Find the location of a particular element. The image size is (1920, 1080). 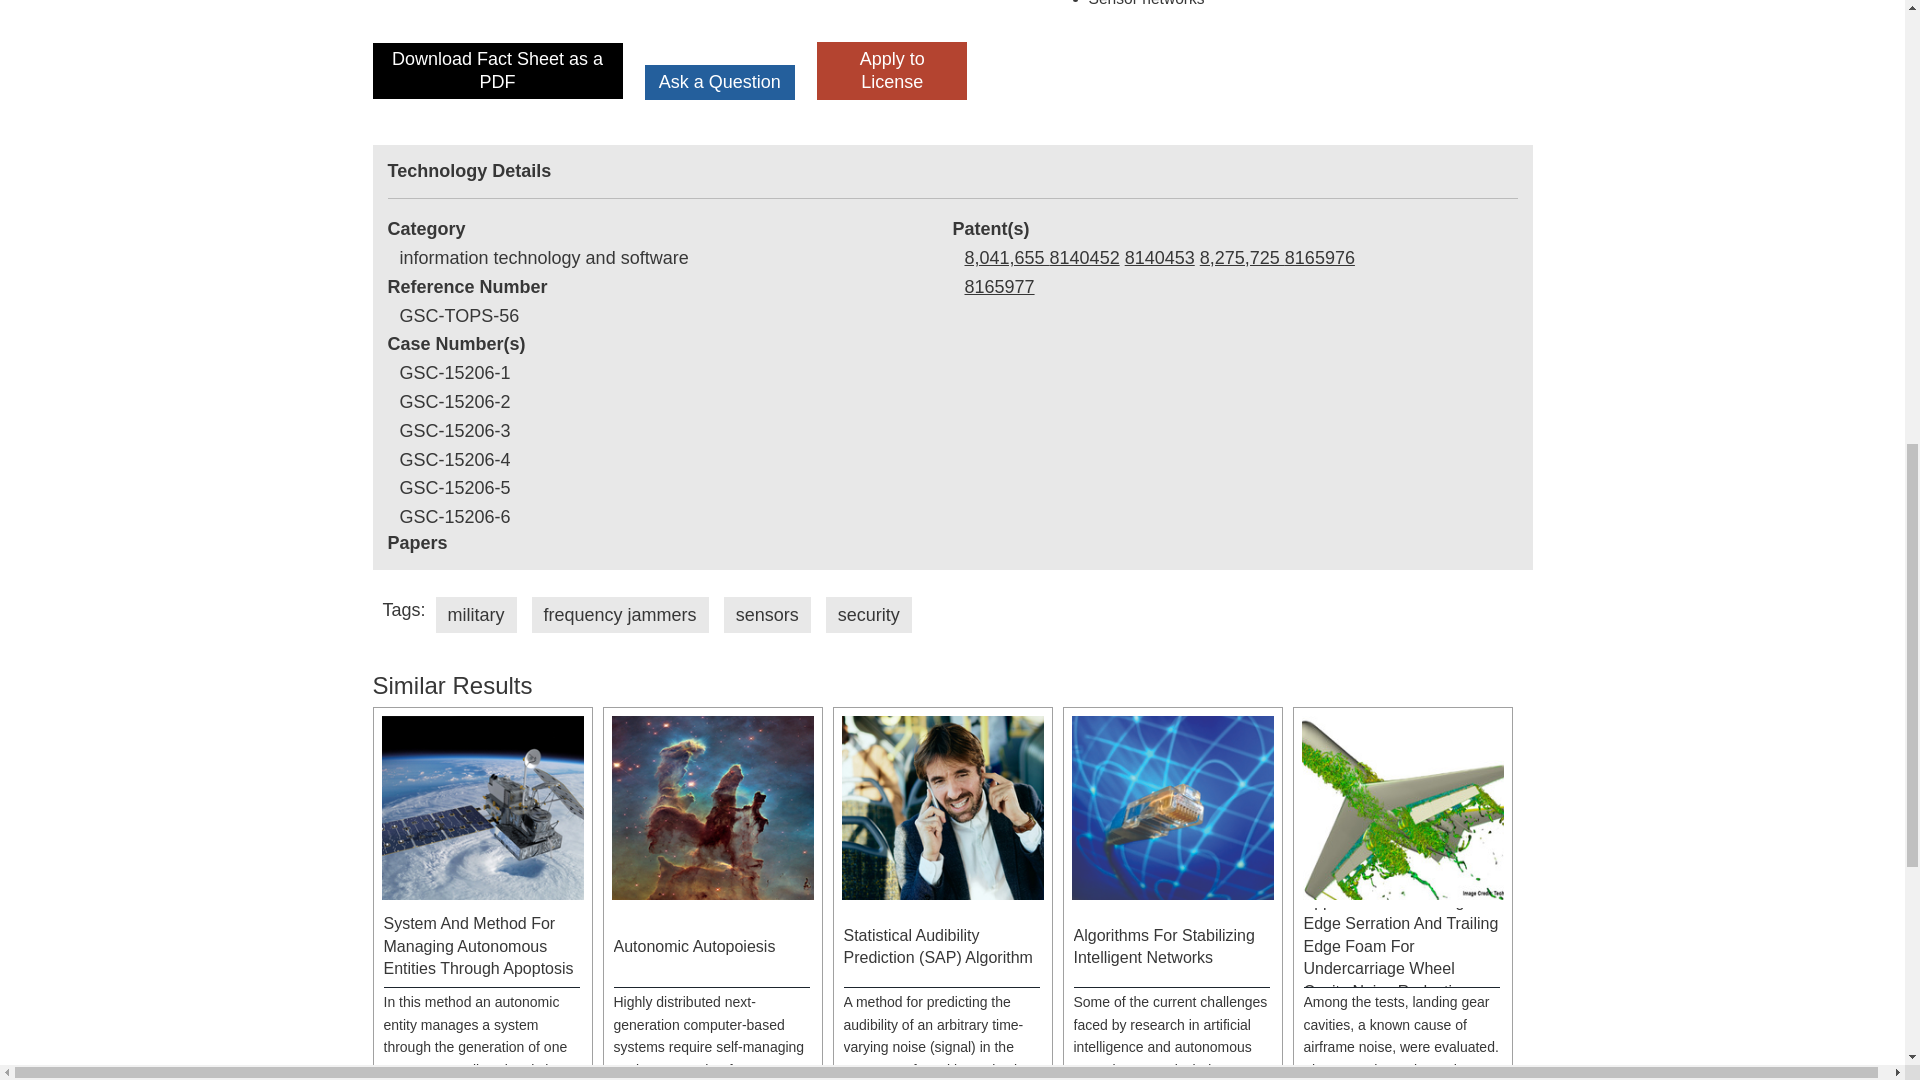

8165977 is located at coordinates (998, 286).